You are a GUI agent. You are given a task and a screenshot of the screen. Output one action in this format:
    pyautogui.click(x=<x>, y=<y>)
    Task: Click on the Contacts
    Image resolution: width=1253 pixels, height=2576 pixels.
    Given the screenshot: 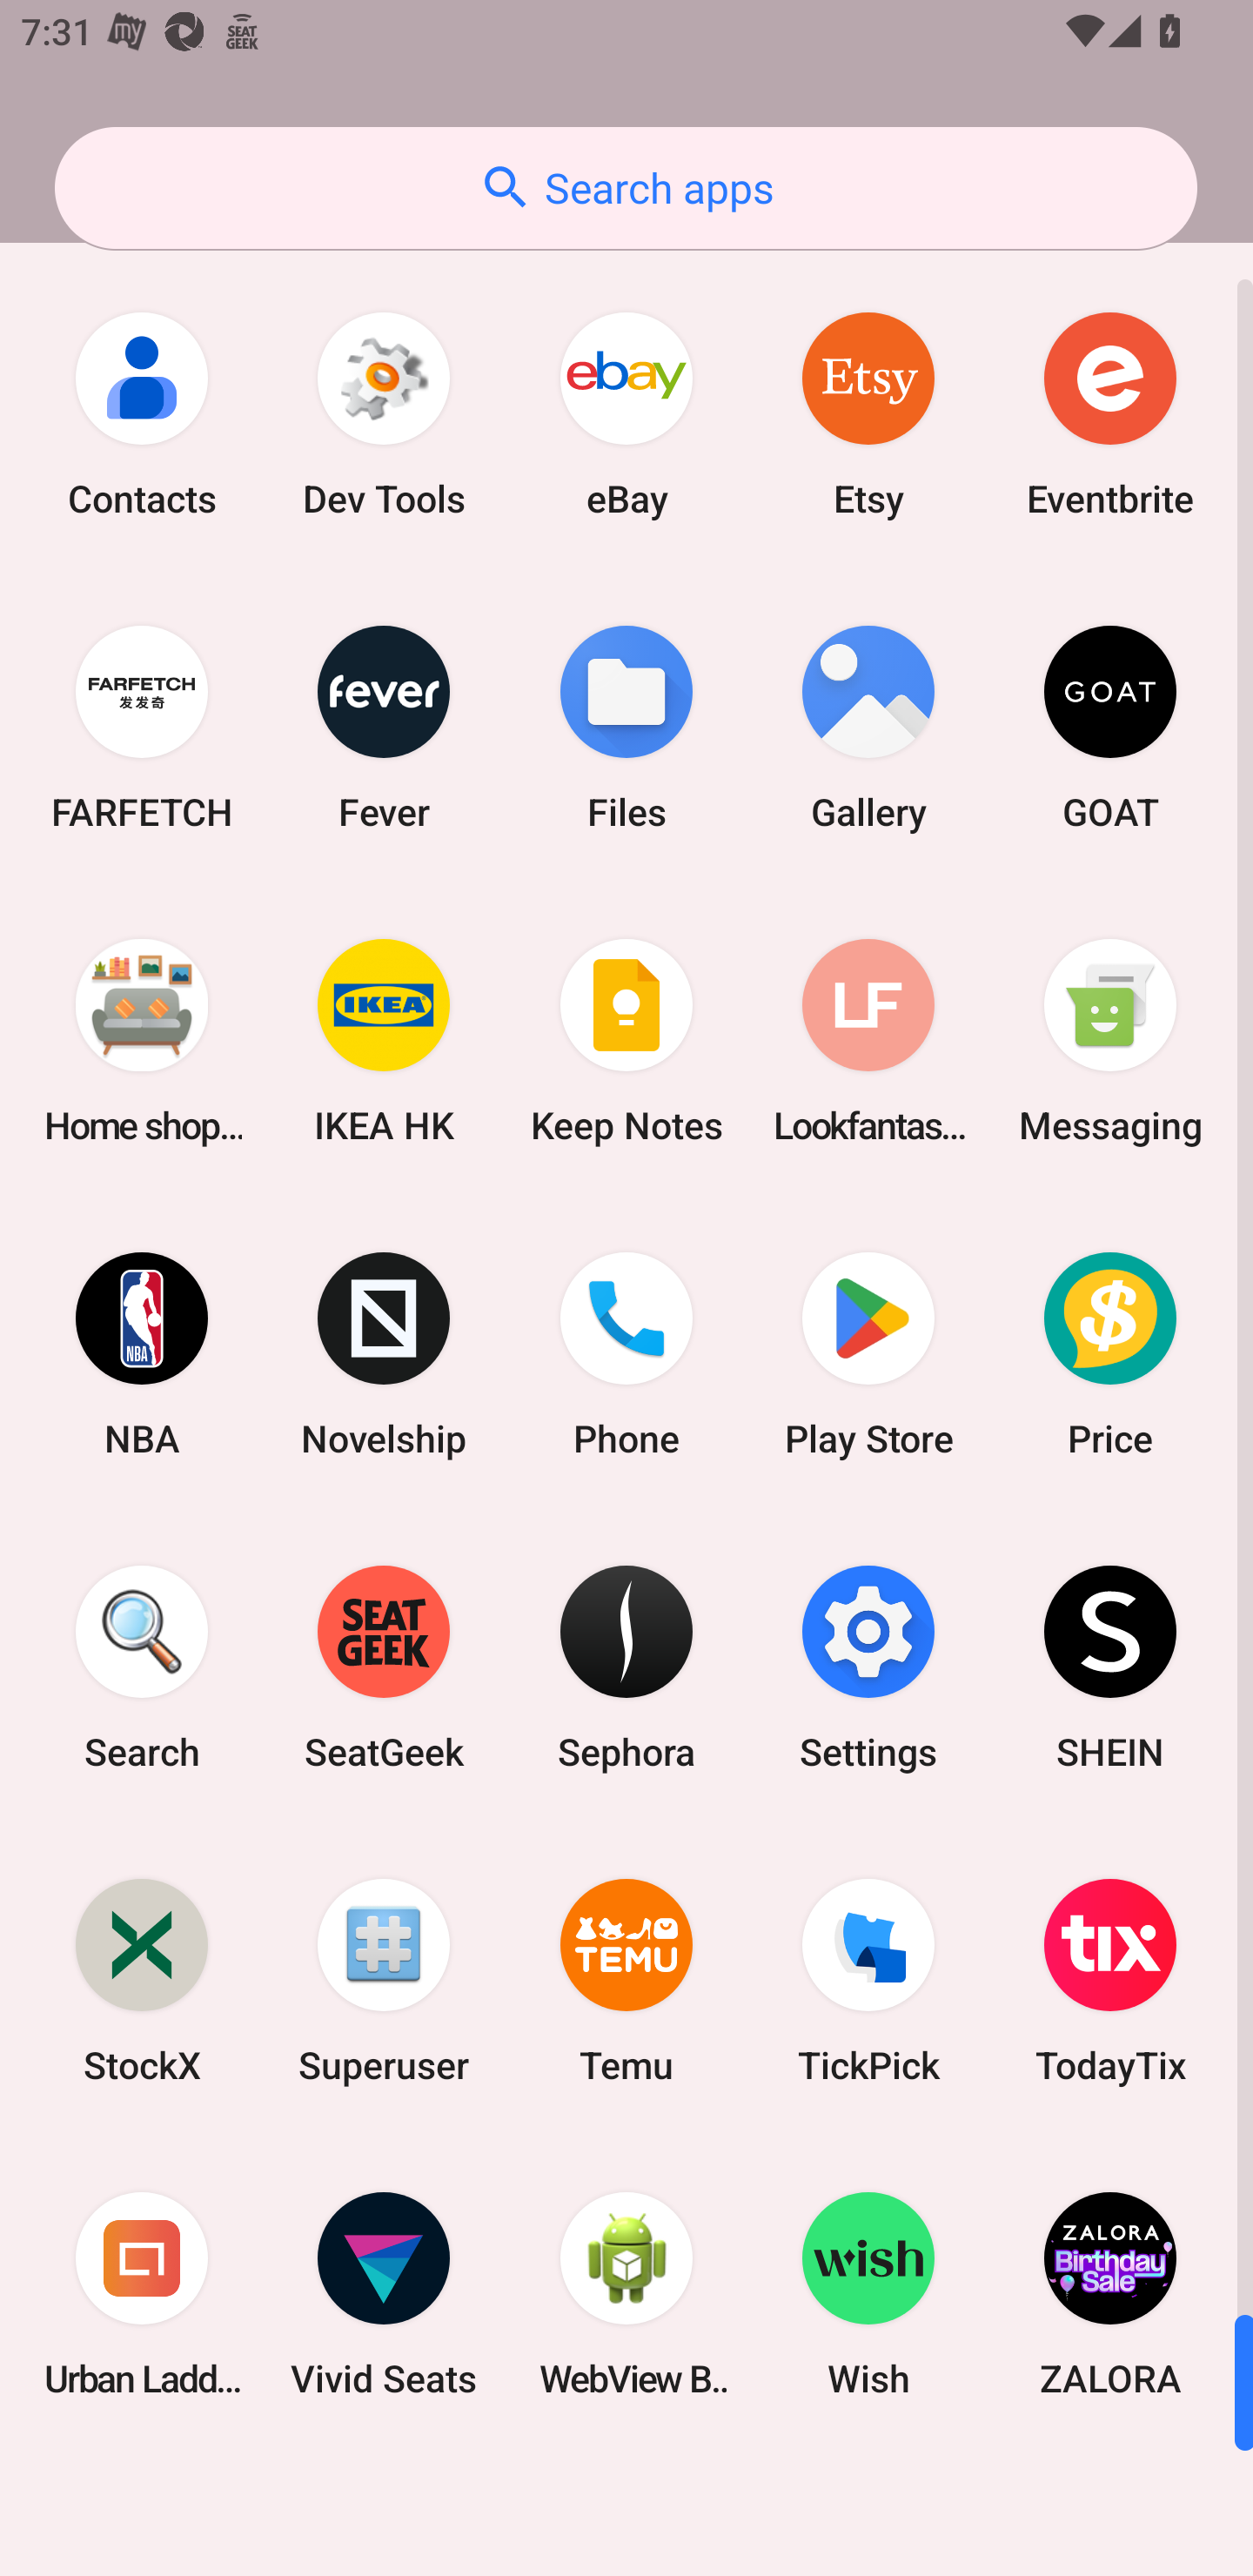 What is the action you would take?
    pyautogui.click(x=142, y=414)
    